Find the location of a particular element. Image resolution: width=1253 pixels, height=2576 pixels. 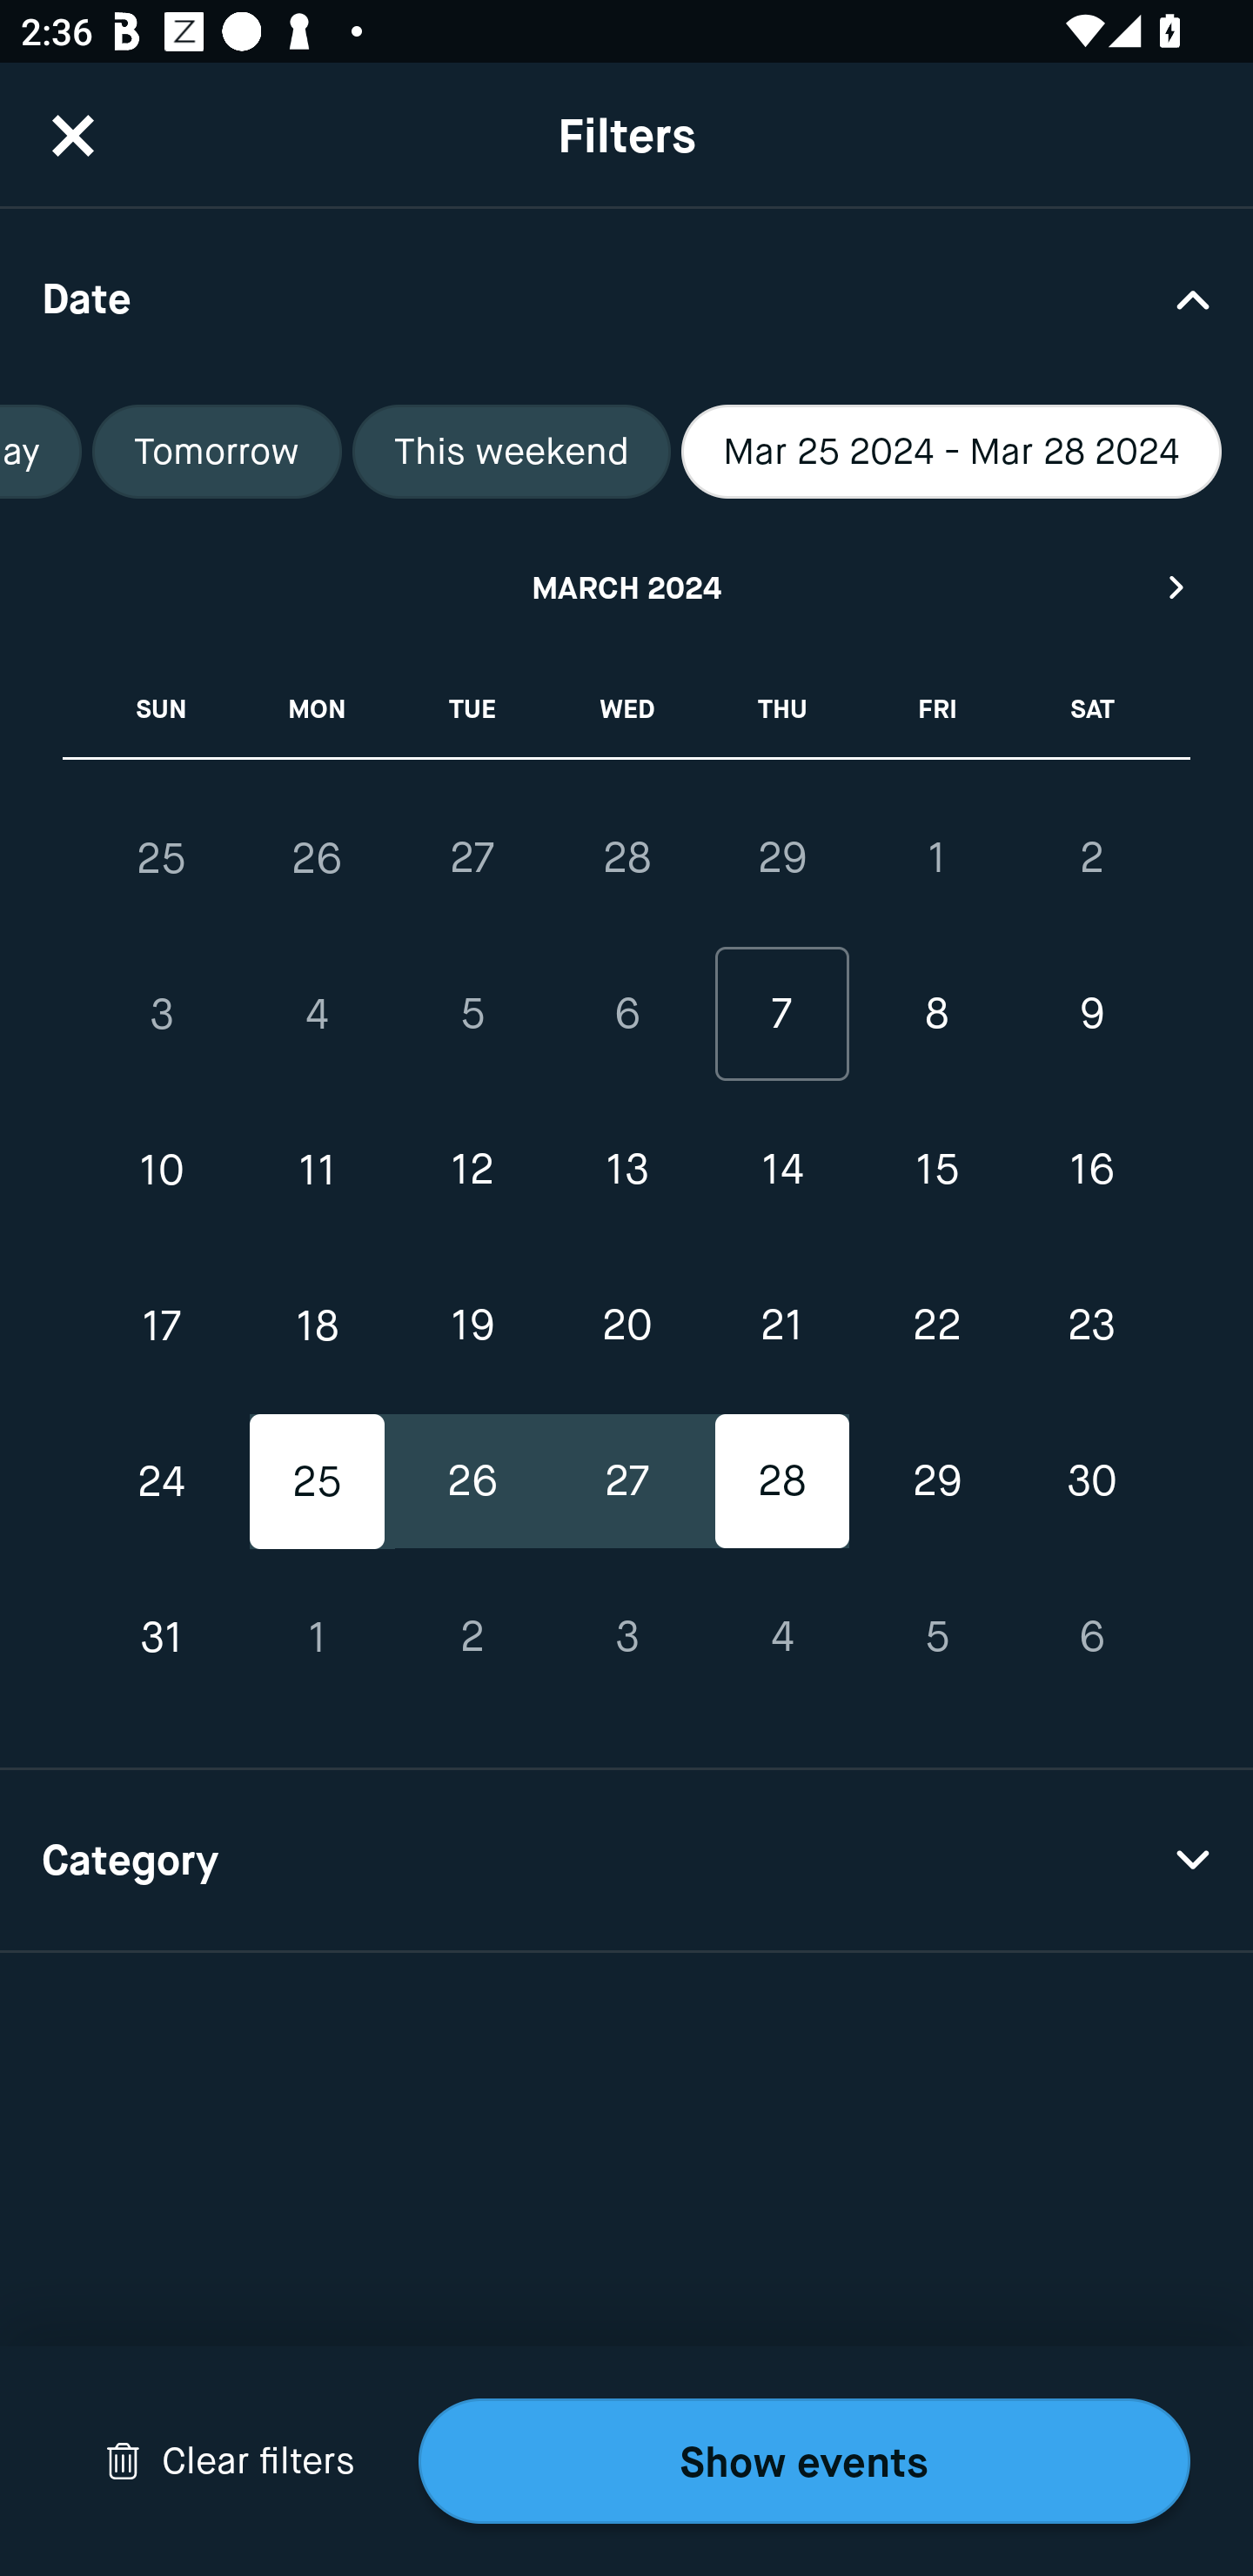

9 is located at coordinates (1091, 1015).